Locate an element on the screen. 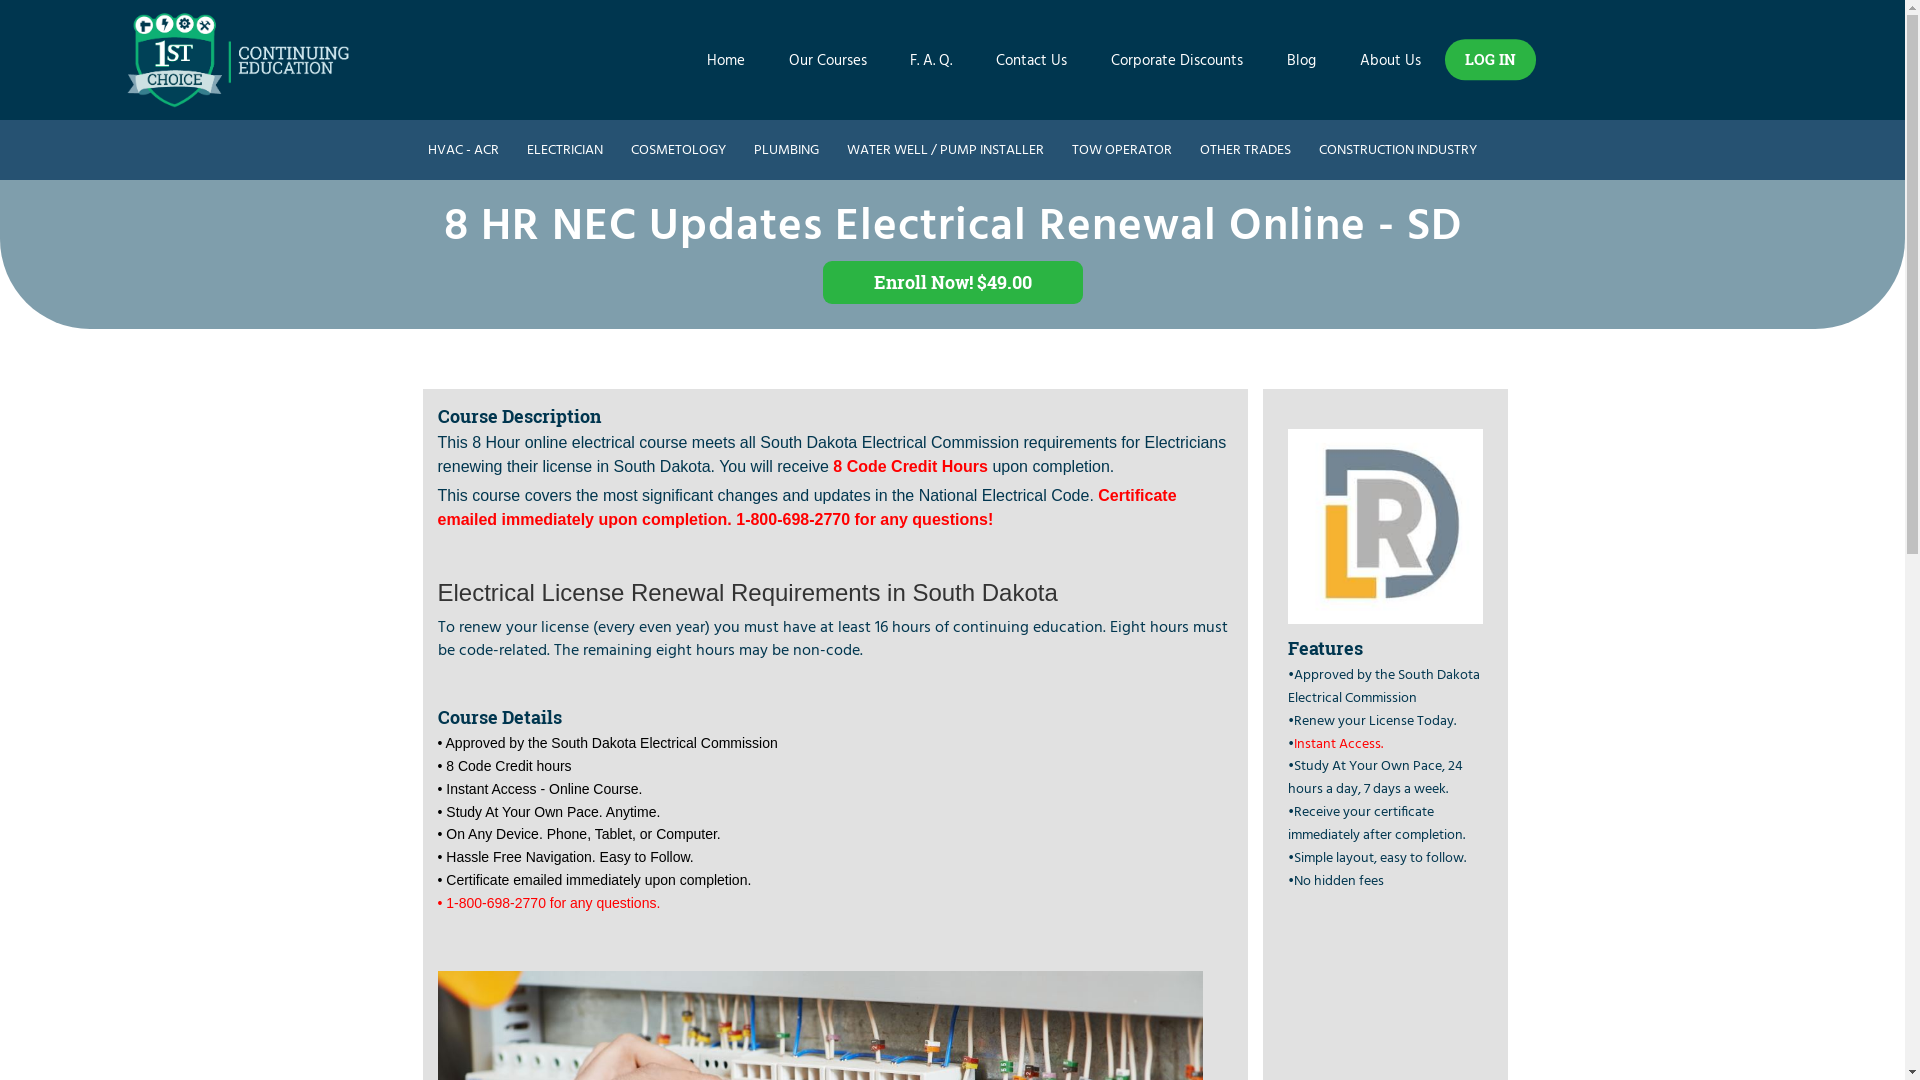 The height and width of the screenshot is (1080, 1920). OTHER TRADES is located at coordinates (1246, 150).